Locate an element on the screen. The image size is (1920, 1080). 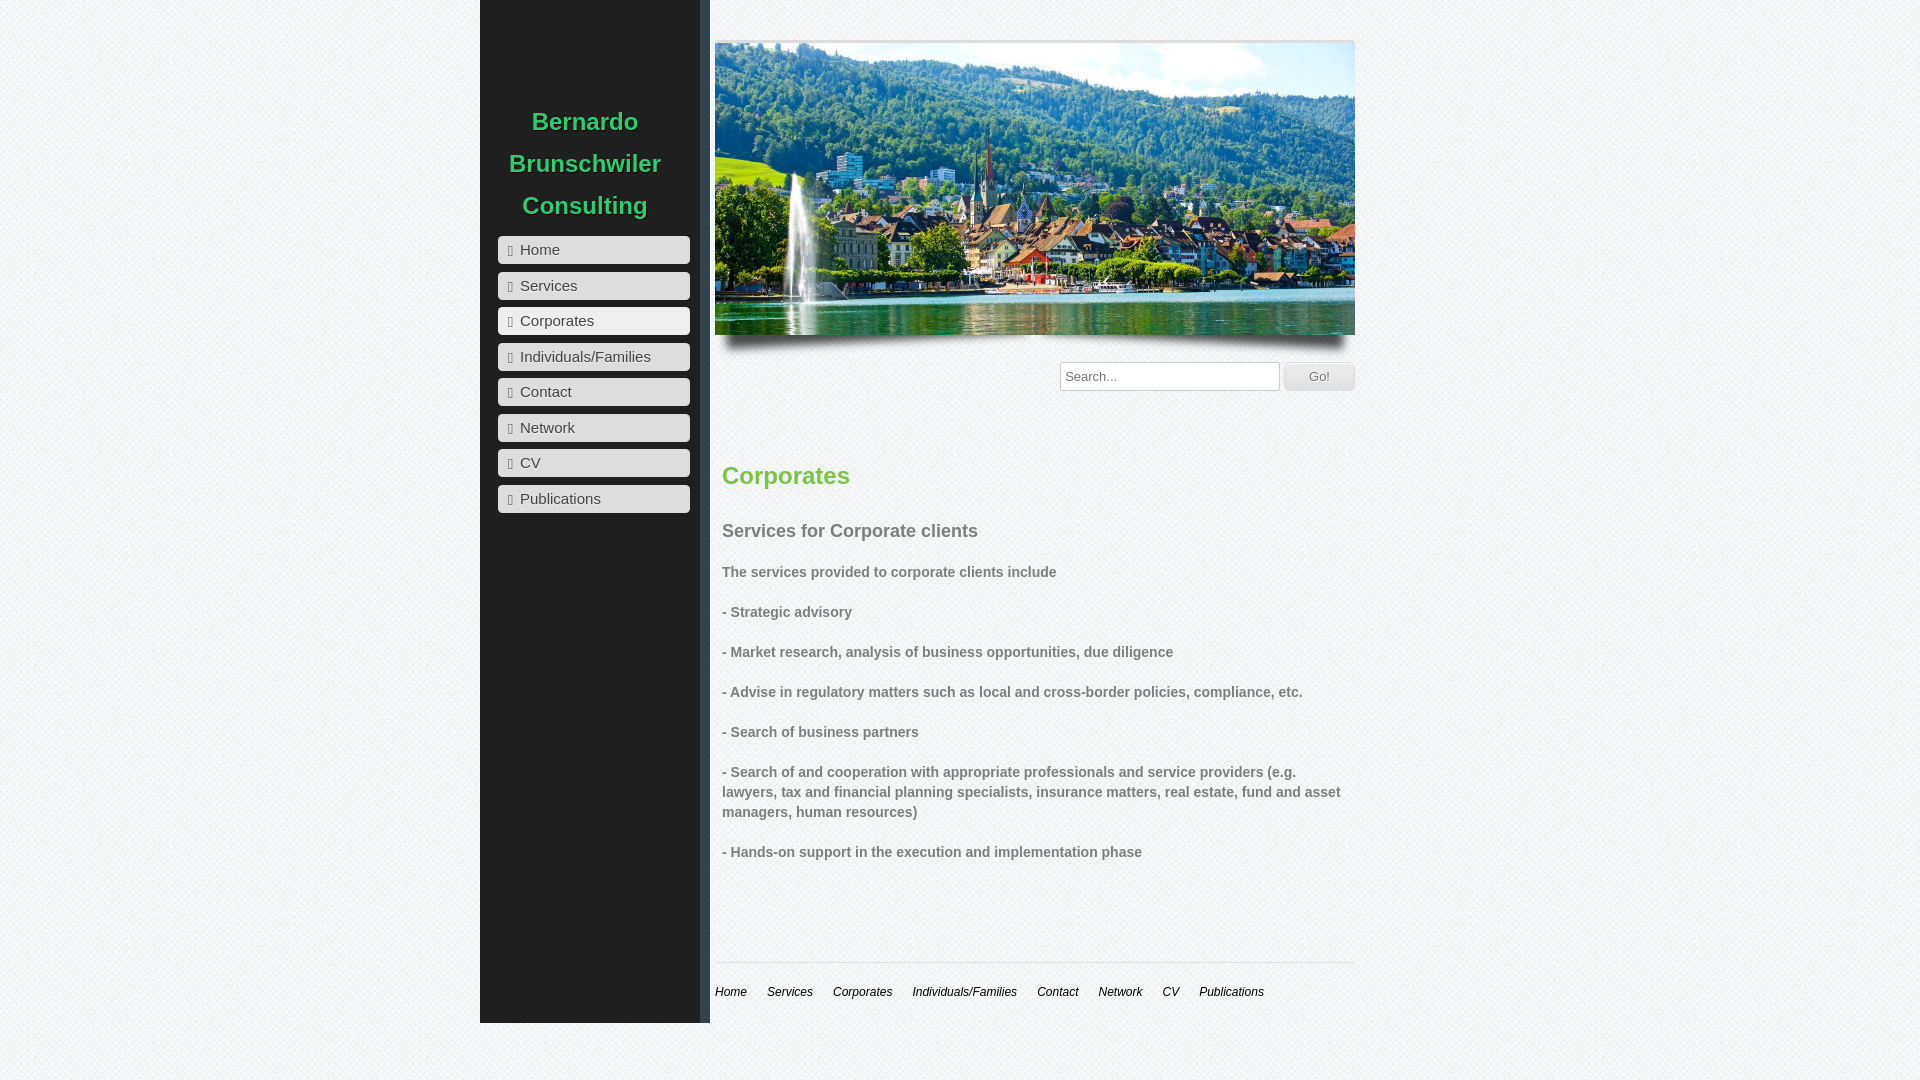
Network is located at coordinates (1120, 992).